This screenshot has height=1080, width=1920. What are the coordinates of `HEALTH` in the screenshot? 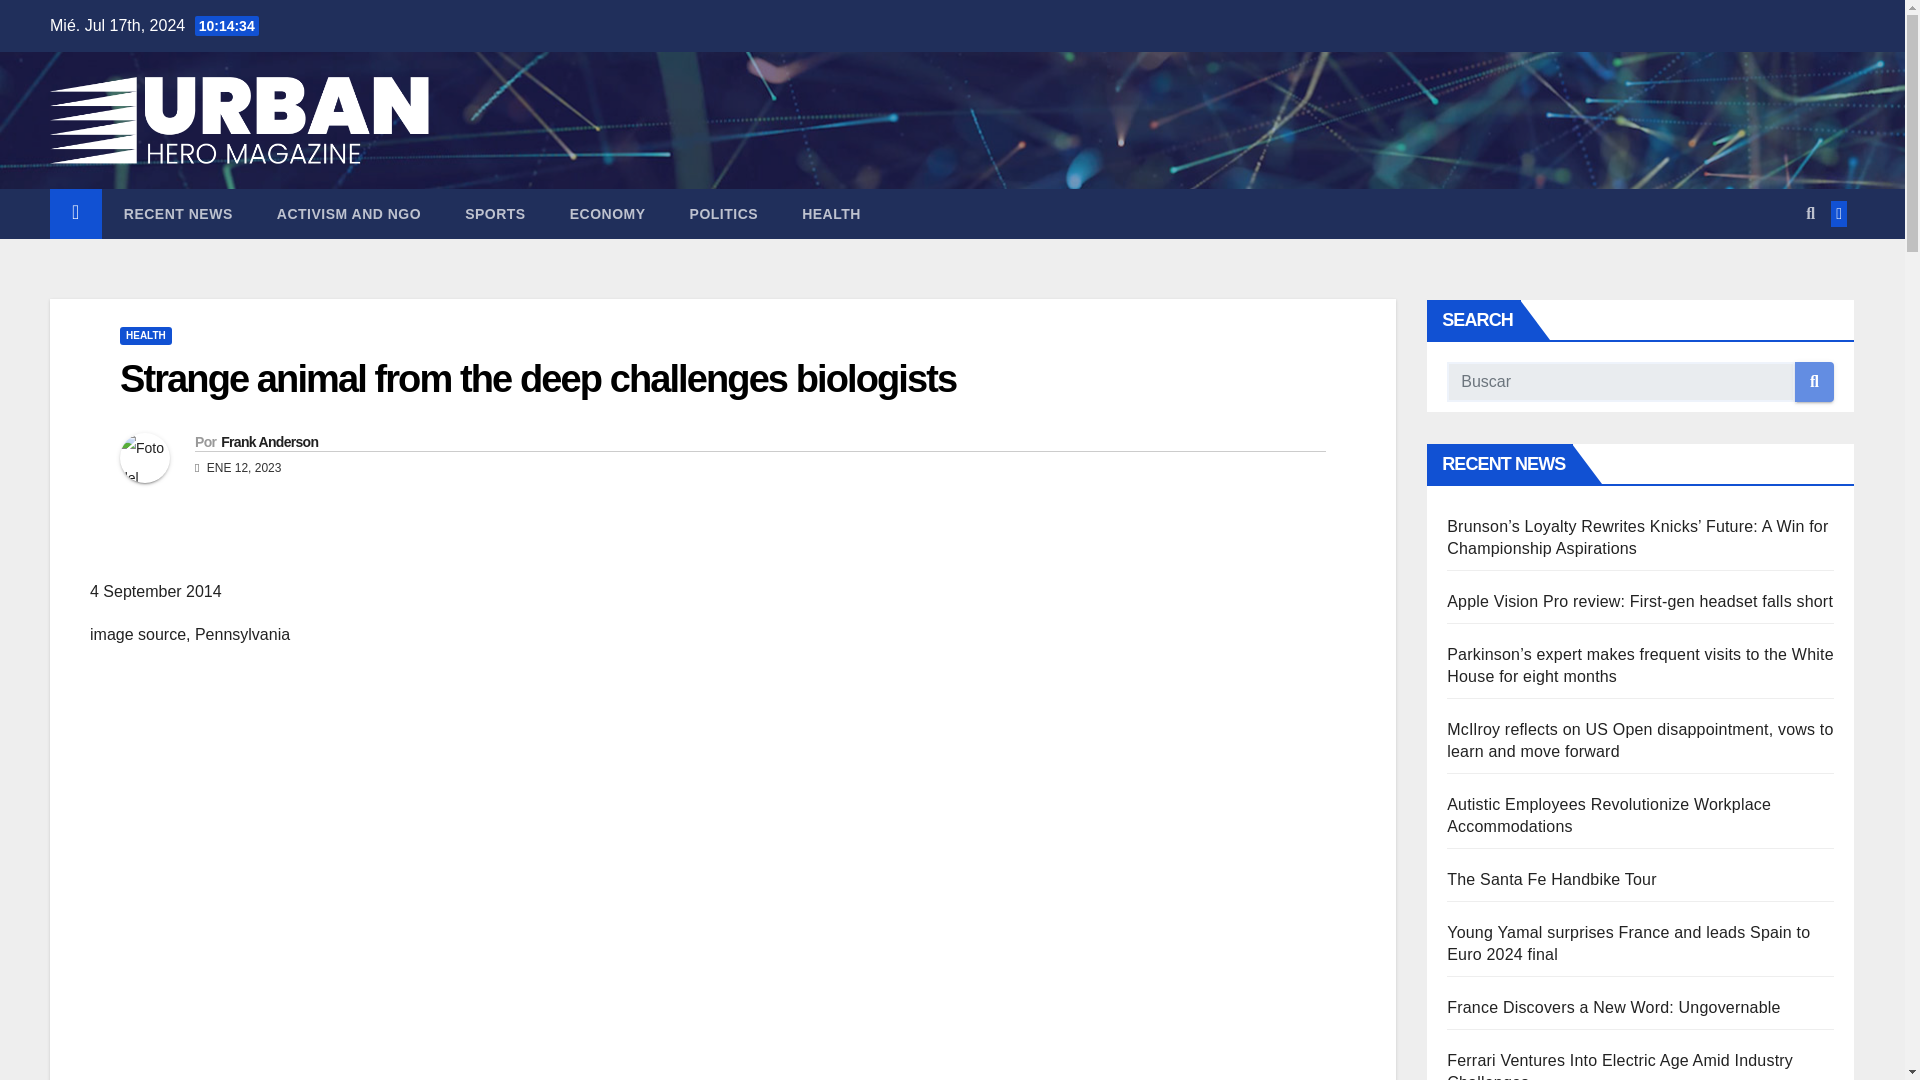 It's located at (146, 336).